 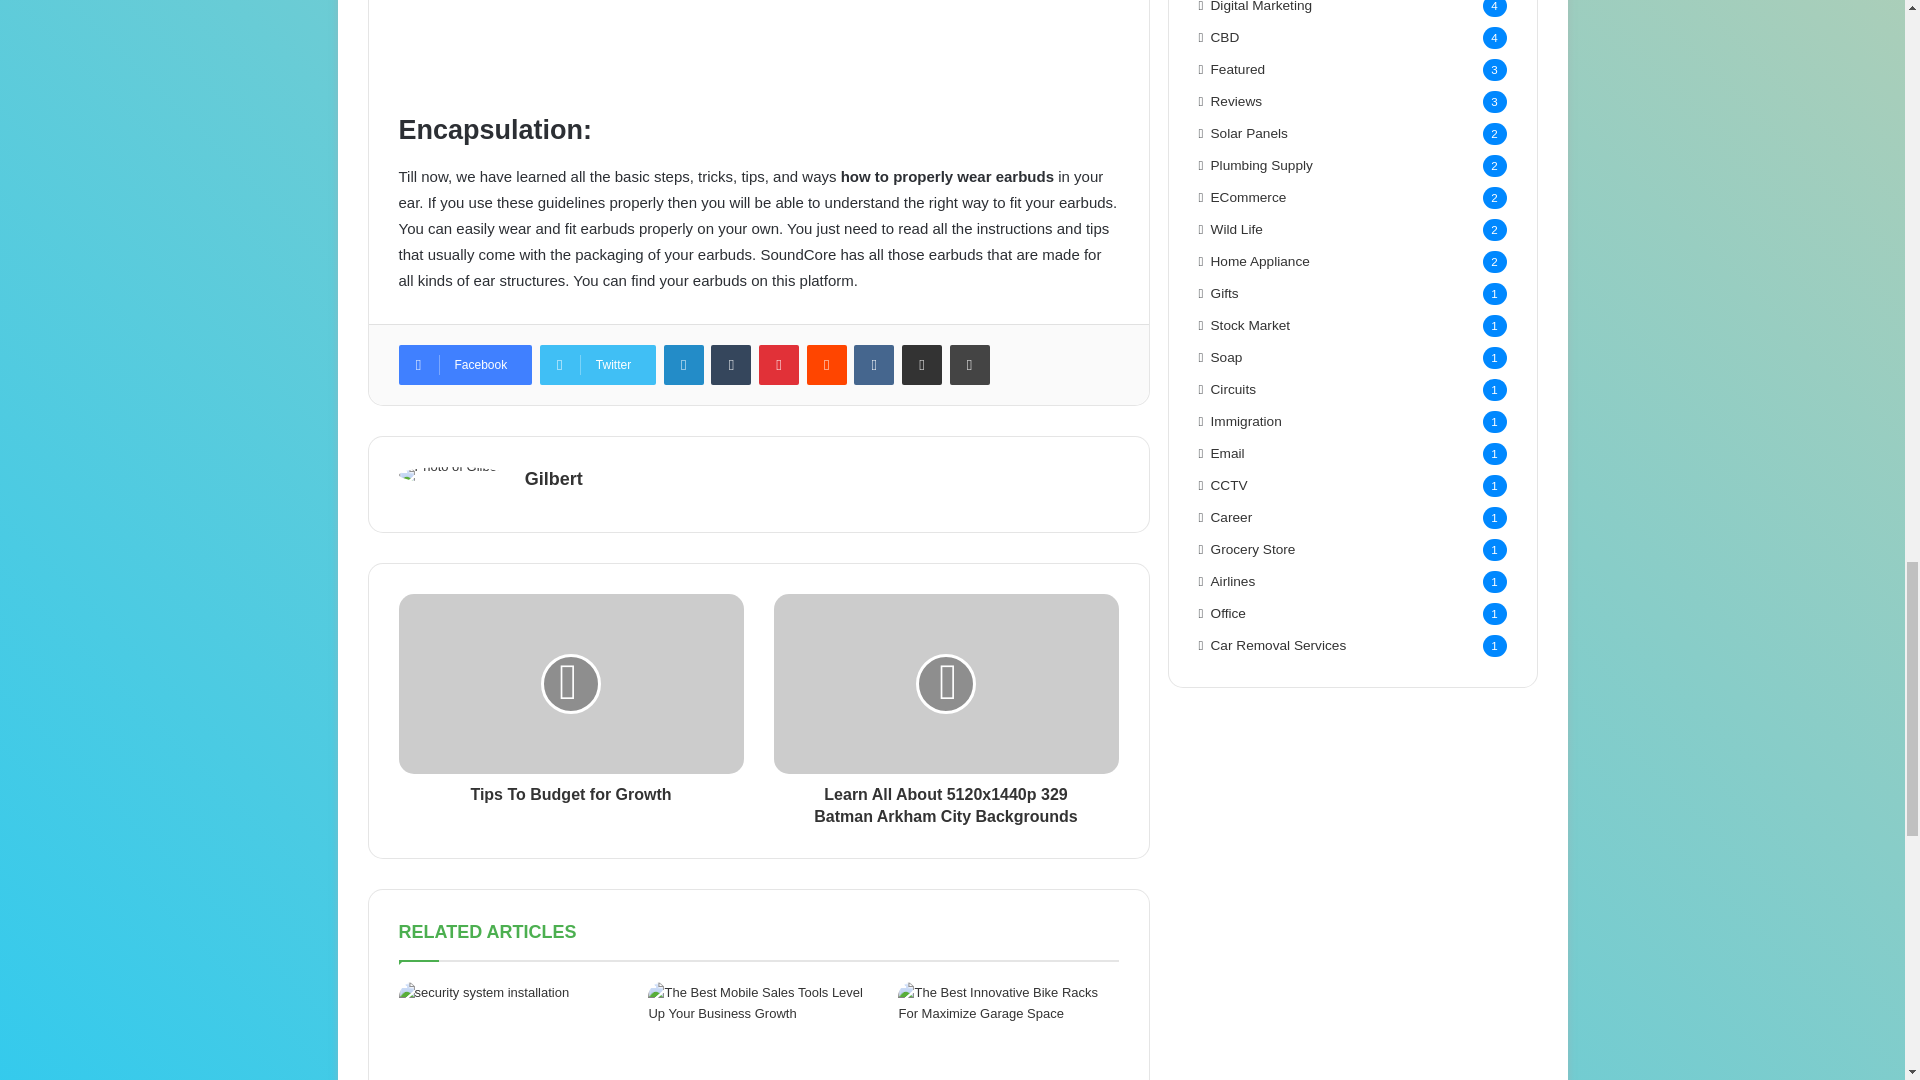 What do you see at coordinates (970, 364) in the screenshot?
I see `Print` at bounding box center [970, 364].